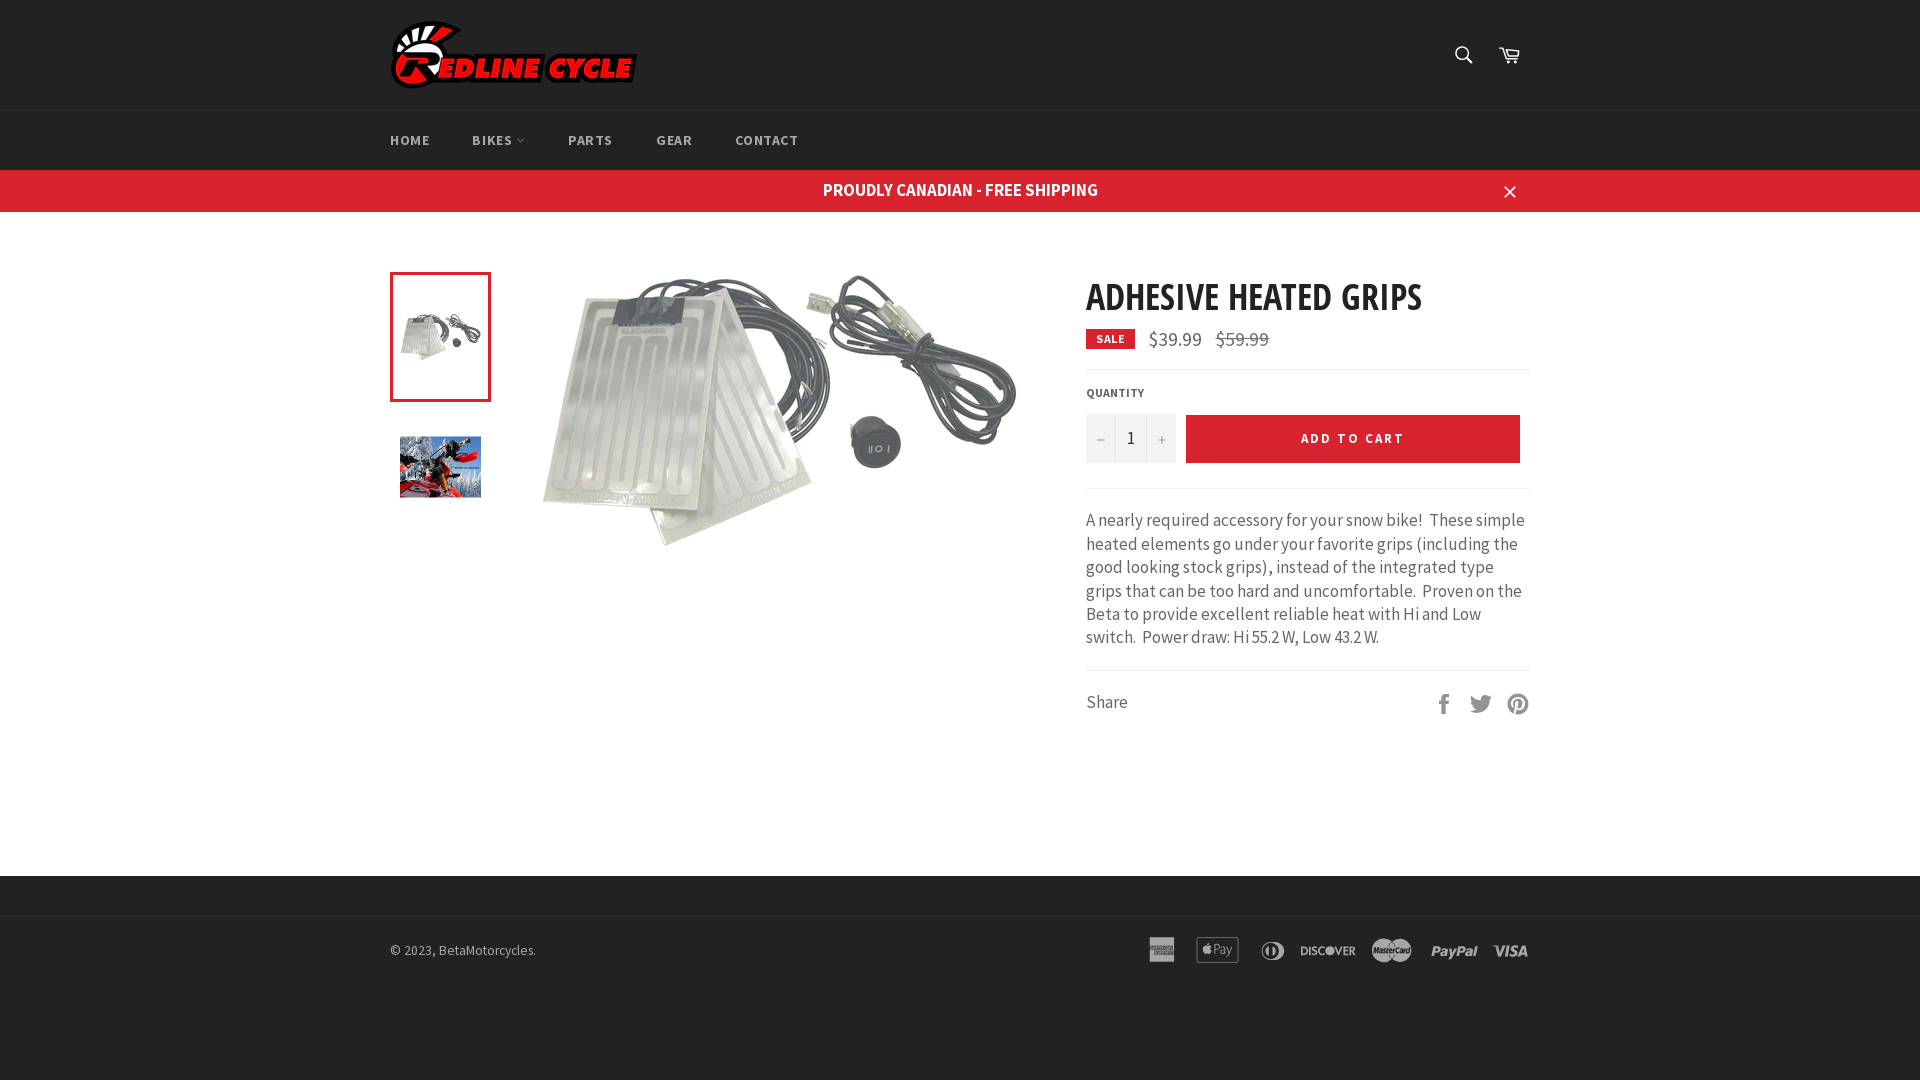  Describe the element at coordinates (1464, 55) in the screenshot. I see `Search` at that location.